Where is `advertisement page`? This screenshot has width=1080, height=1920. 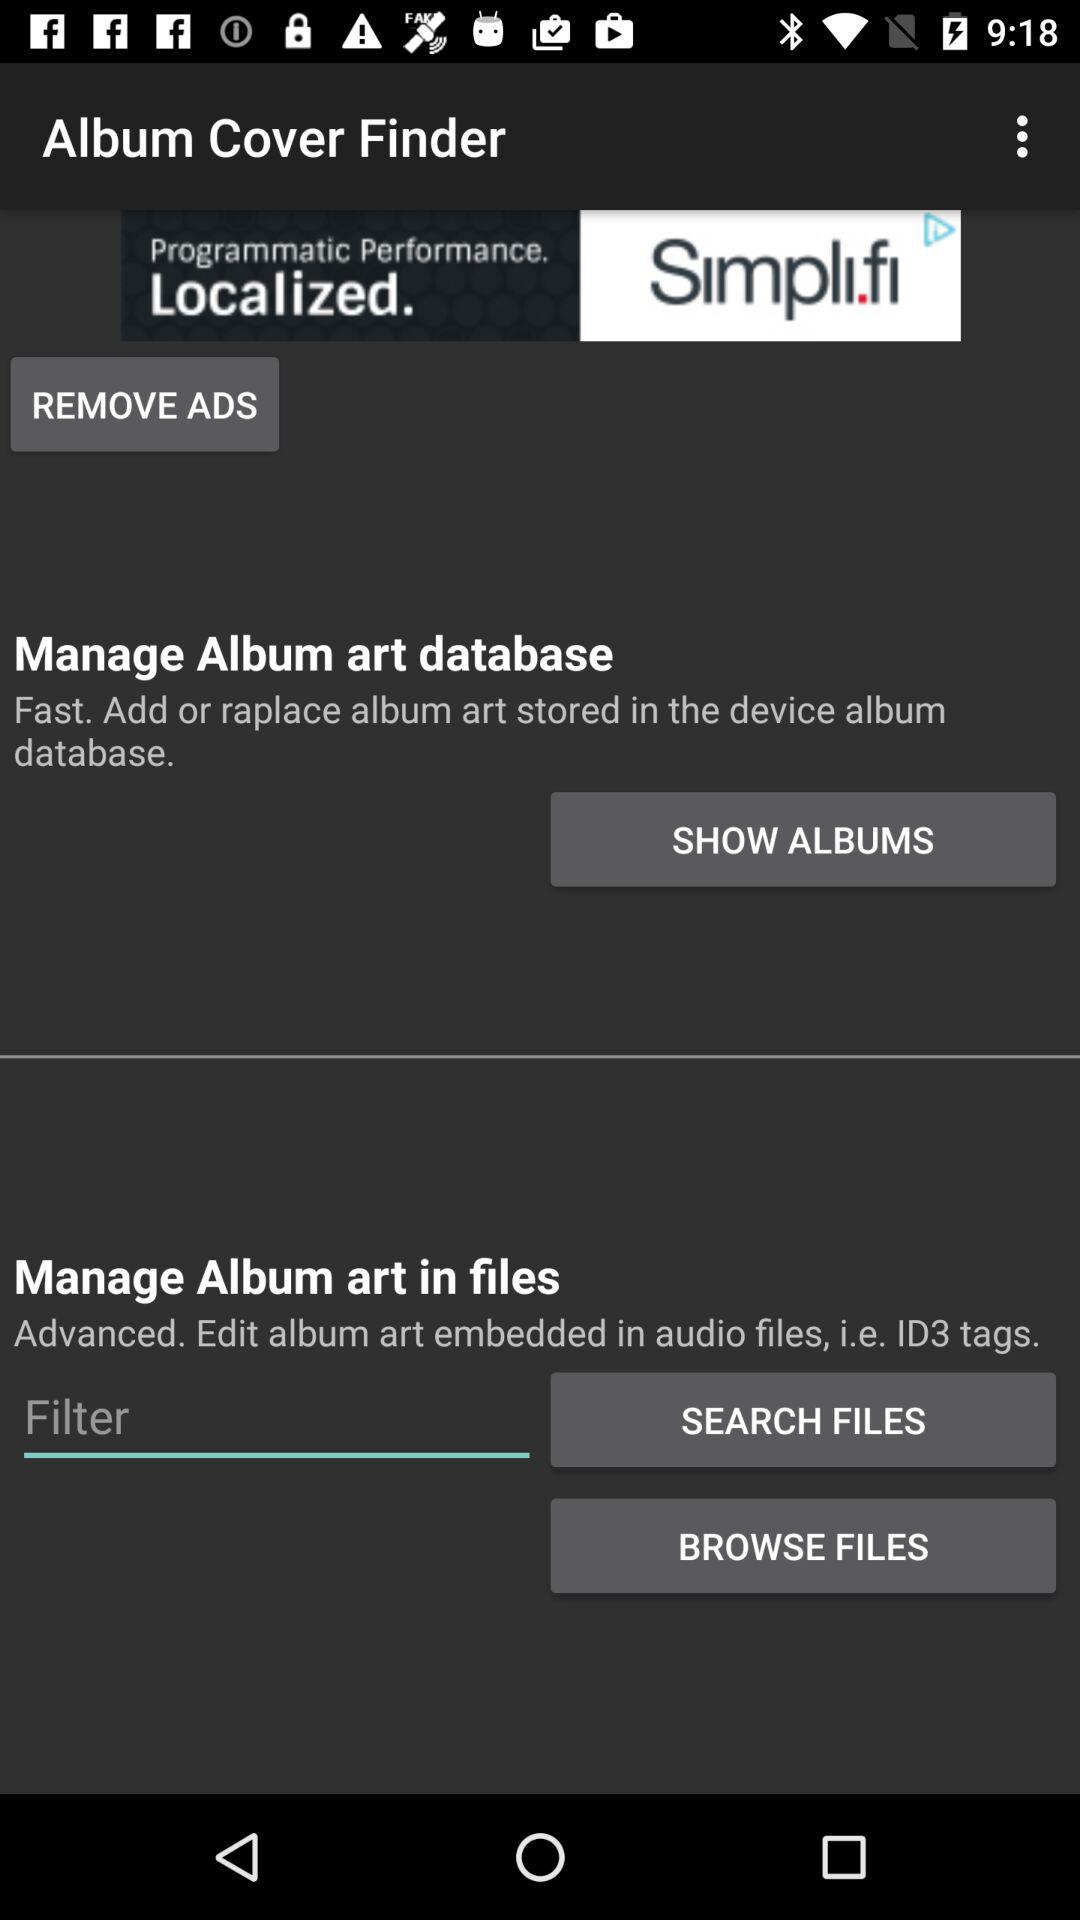 advertisement page is located at coordinates (540, 276).